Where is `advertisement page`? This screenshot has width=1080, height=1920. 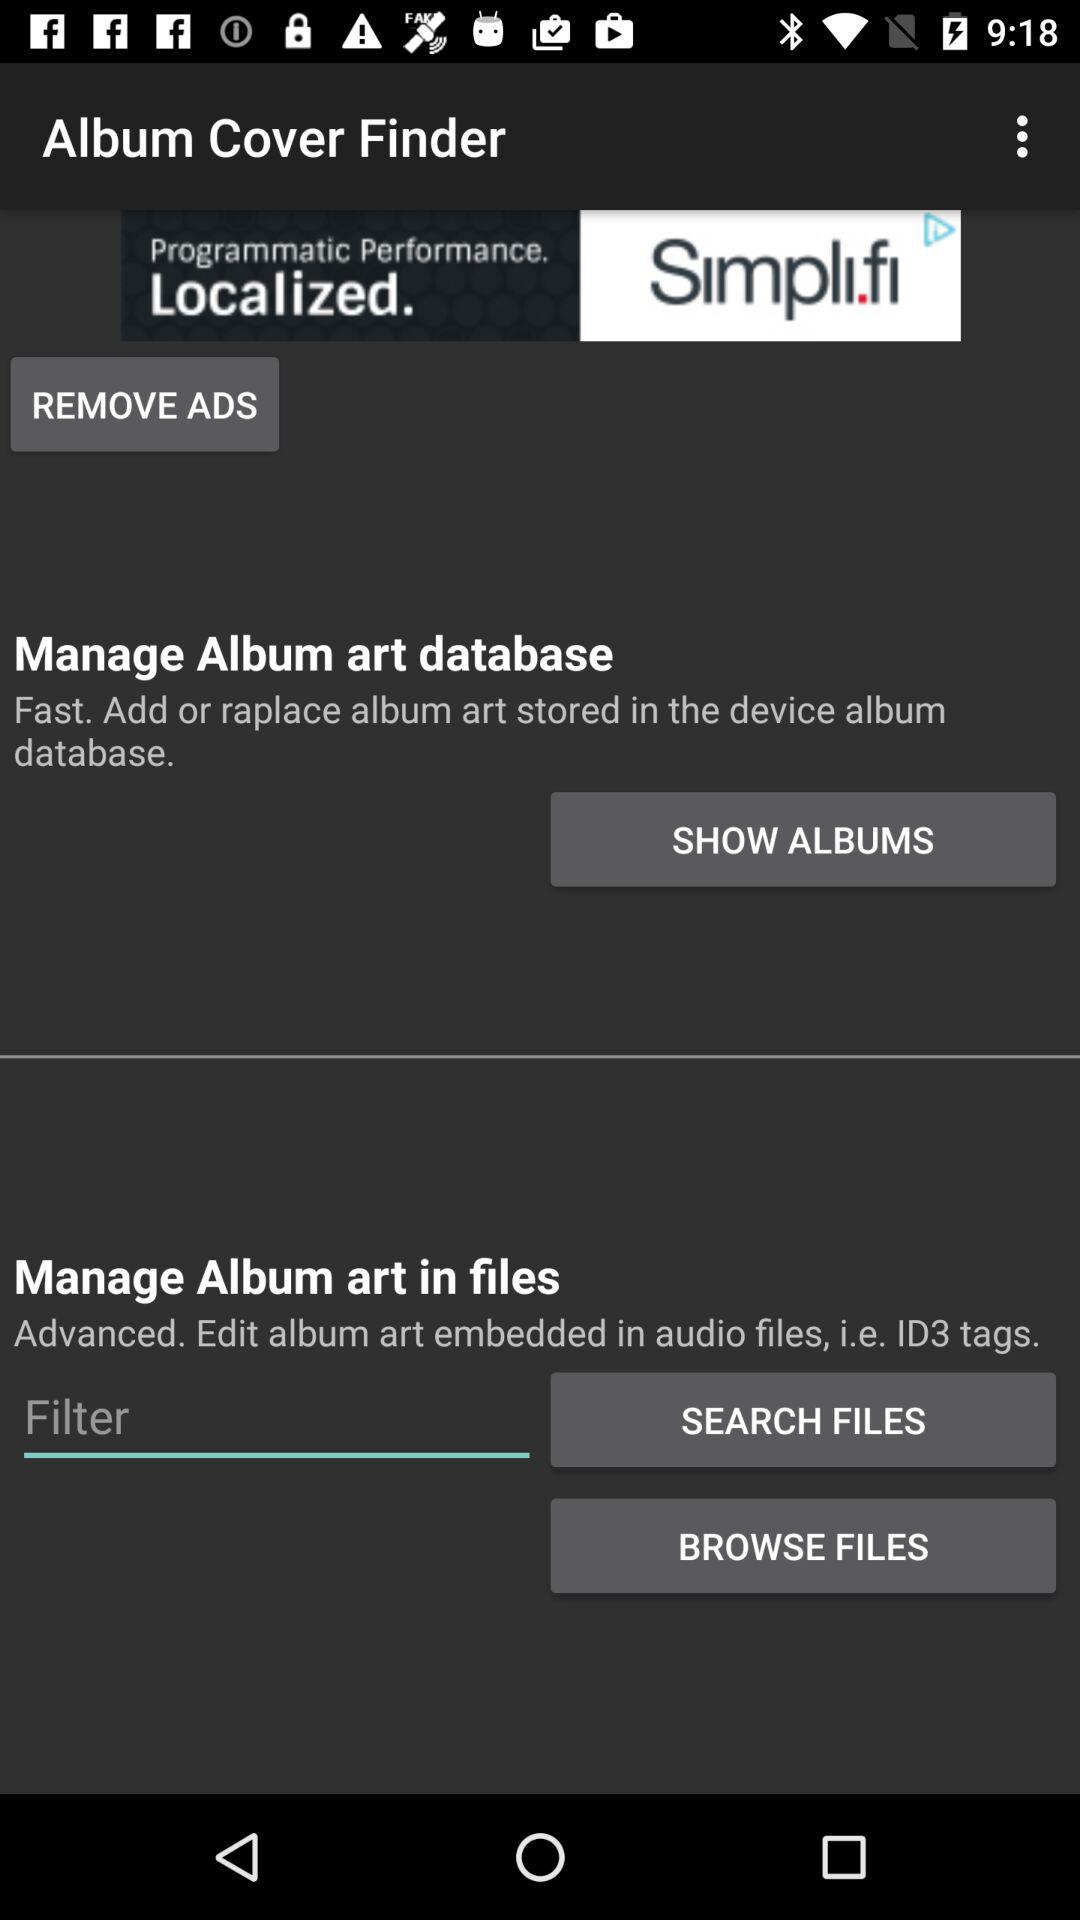 advertisement page is located at coordinates (540, 276).